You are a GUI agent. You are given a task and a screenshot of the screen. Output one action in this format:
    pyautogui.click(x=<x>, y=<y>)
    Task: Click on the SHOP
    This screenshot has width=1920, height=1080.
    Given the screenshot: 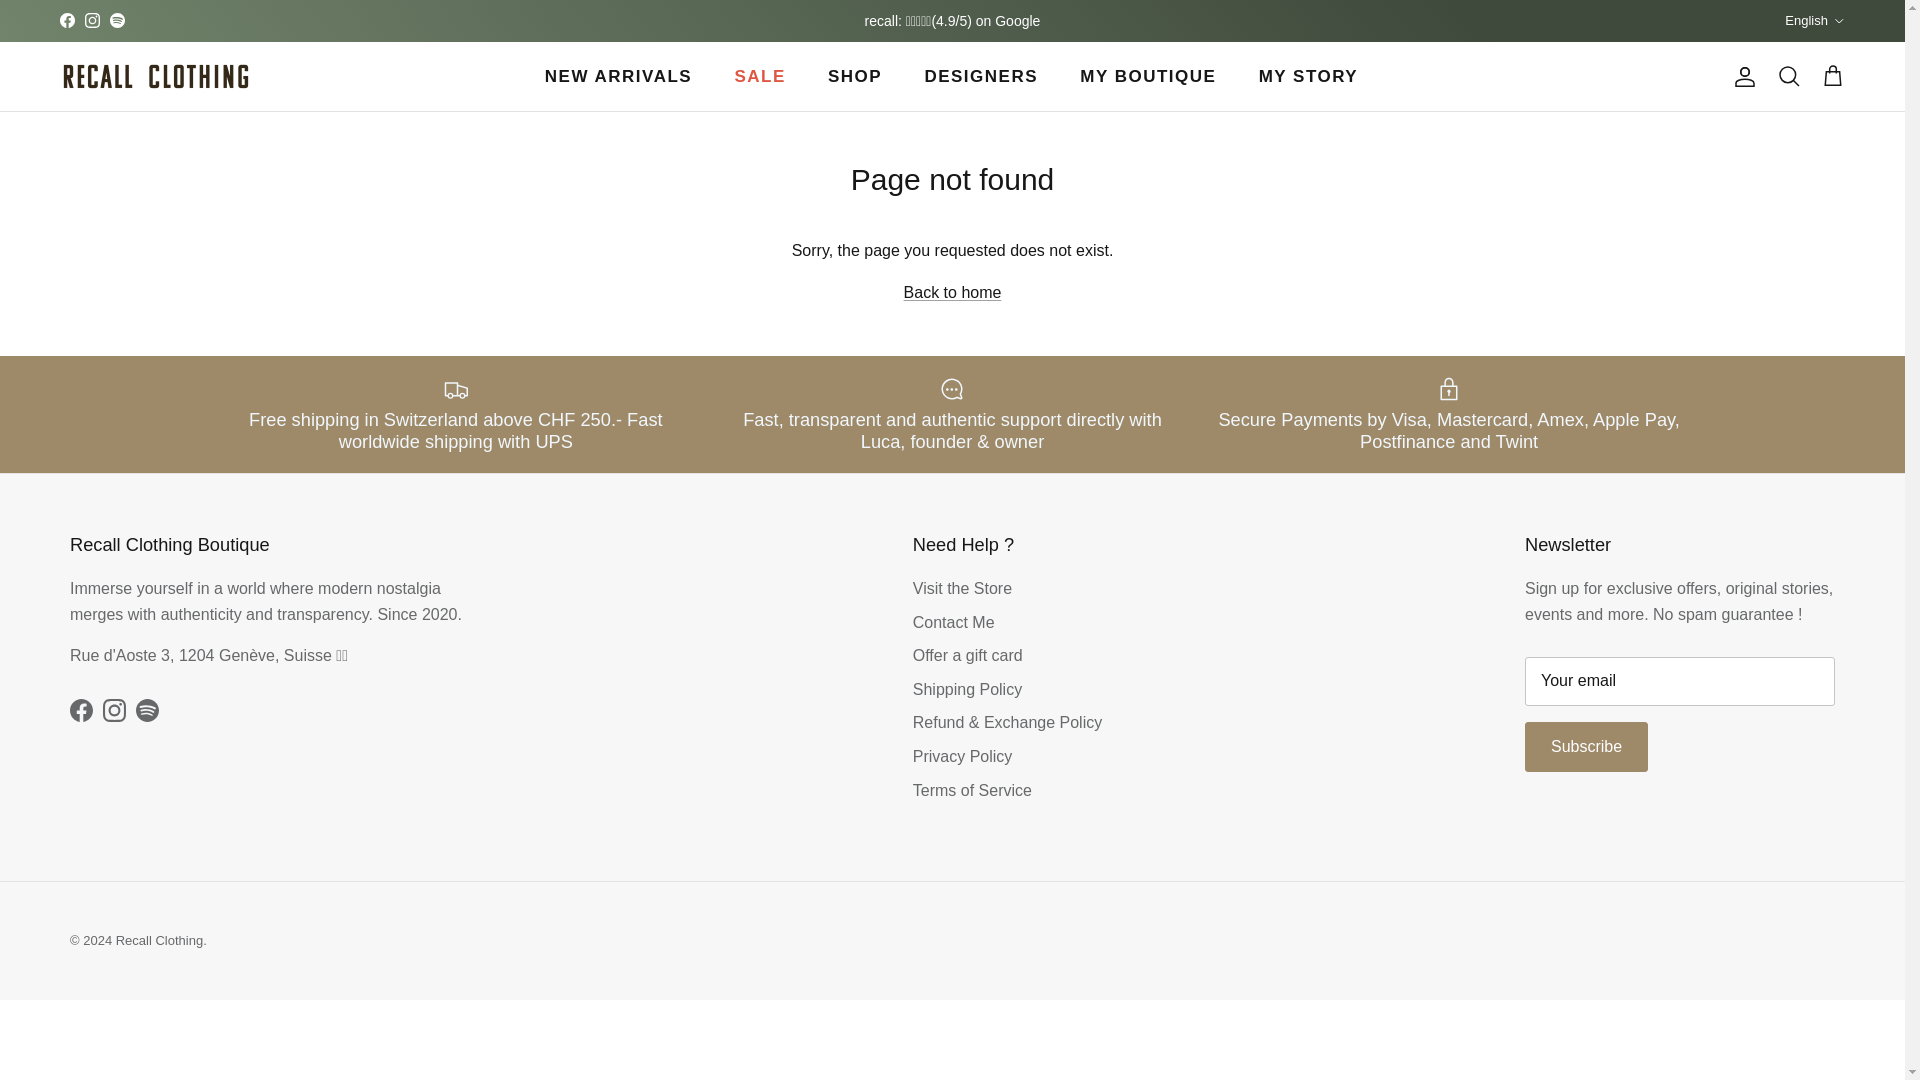 What is the action you would take?
    pyautogui.click(x=855, y=77)
    